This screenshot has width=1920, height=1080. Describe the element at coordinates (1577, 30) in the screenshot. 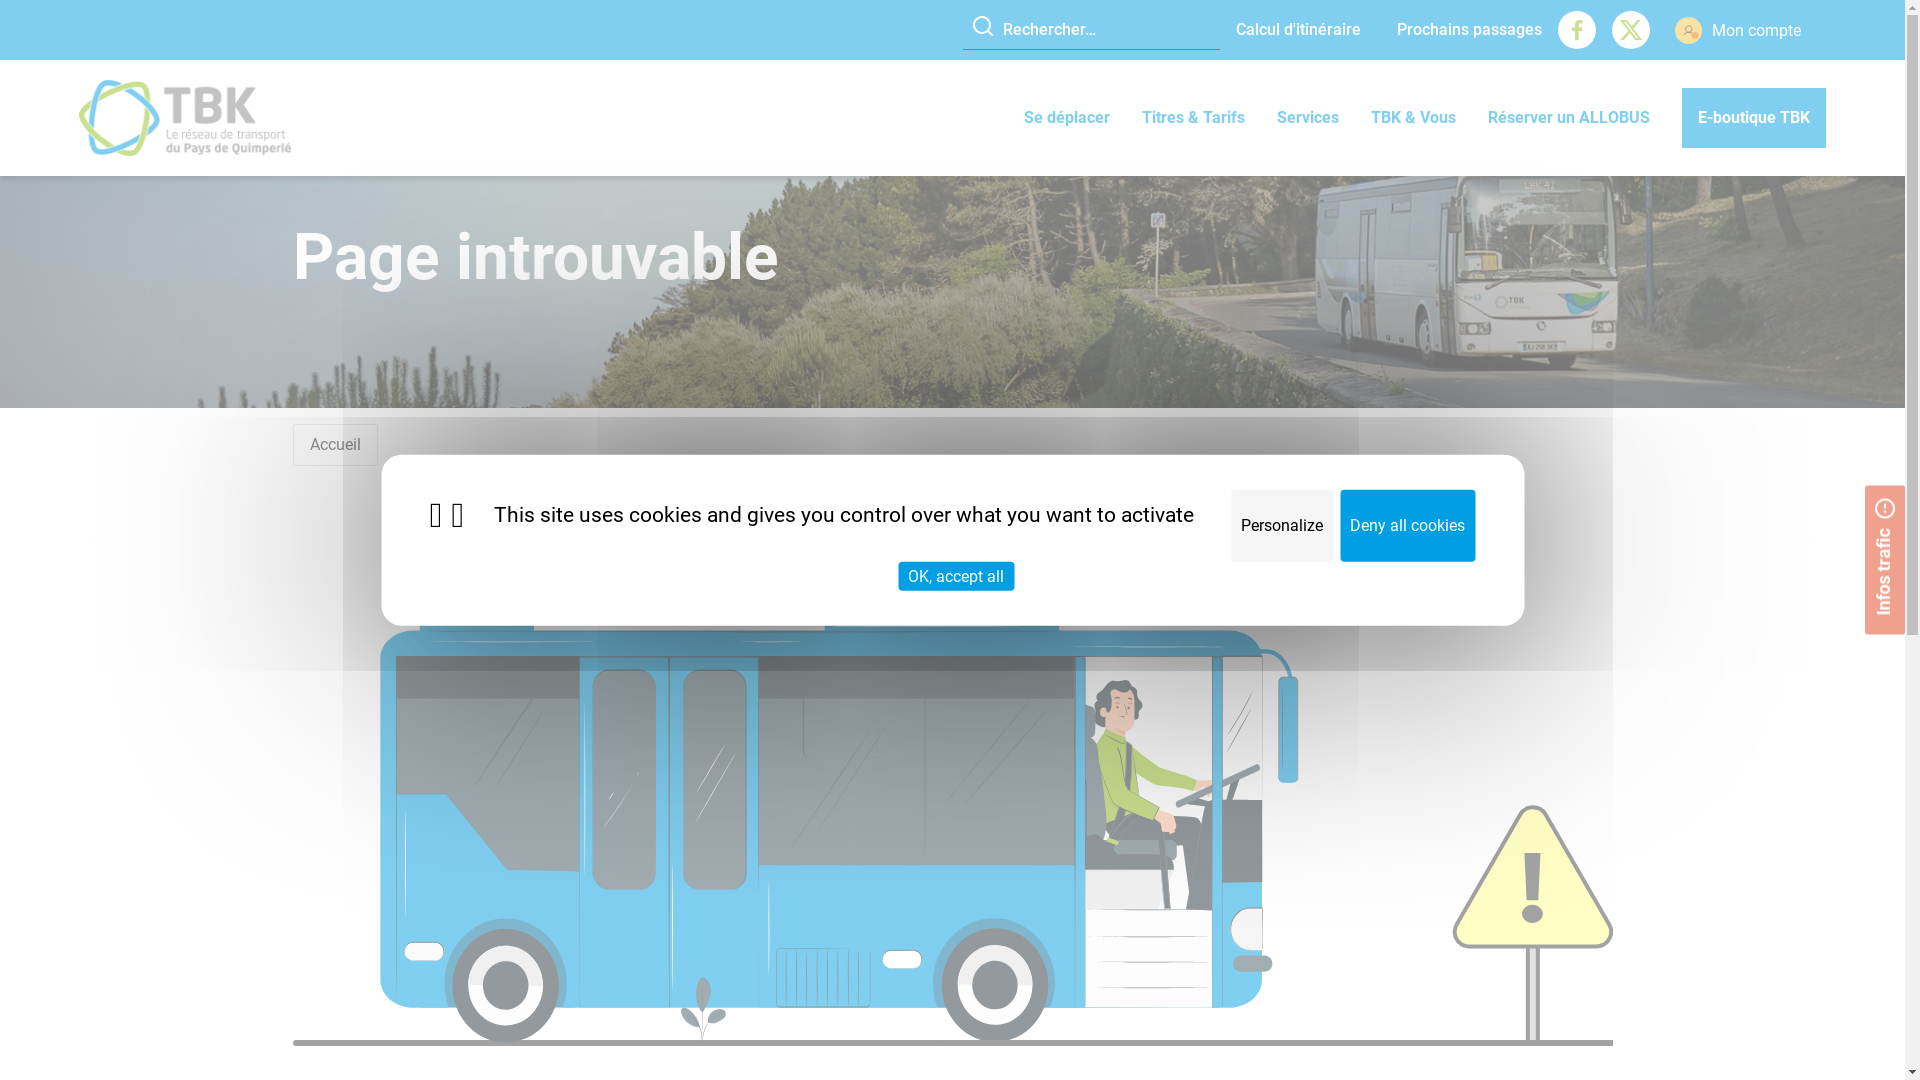

I see `Suivez-nous sur facebook` at that location.